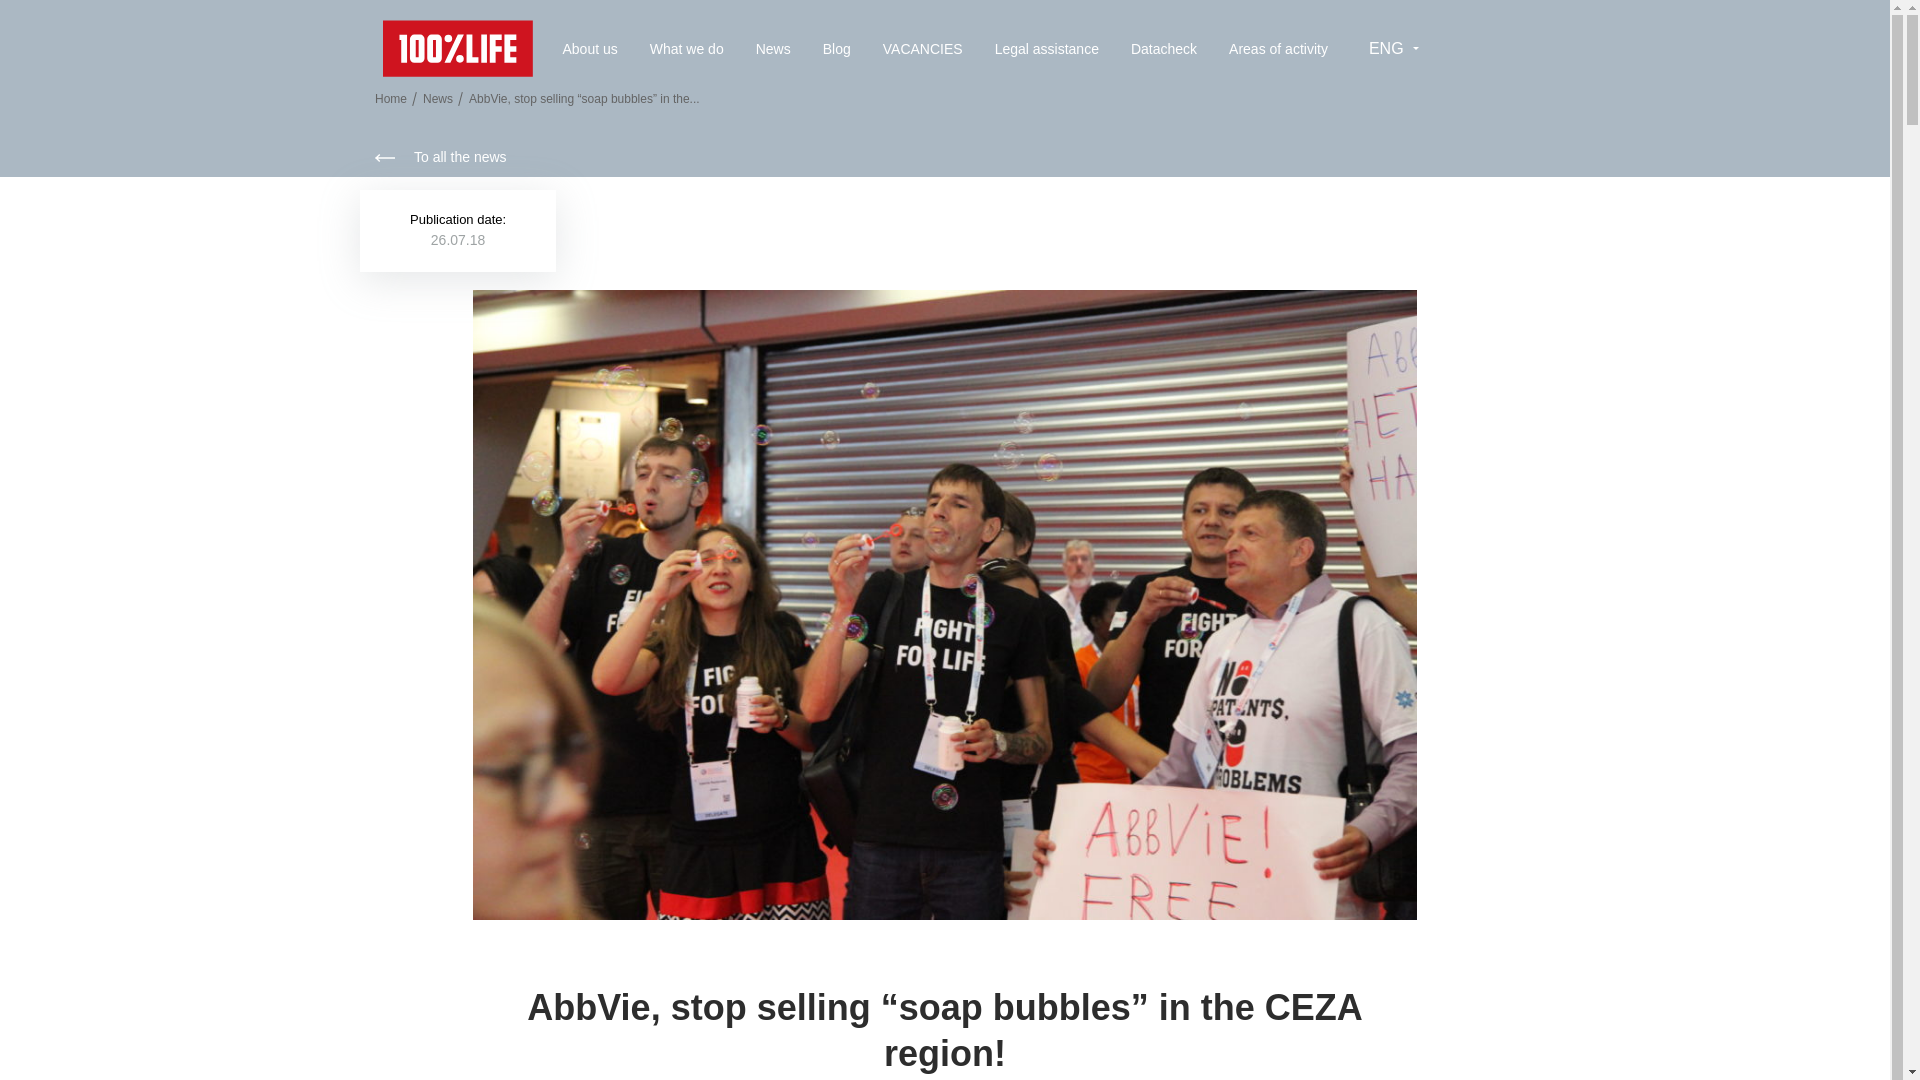 The height and width of the screenshot is (1080, 1920). Describe the element at coordinates (1046, 48) in the screenshot. I see `Legal assistance` at that location.